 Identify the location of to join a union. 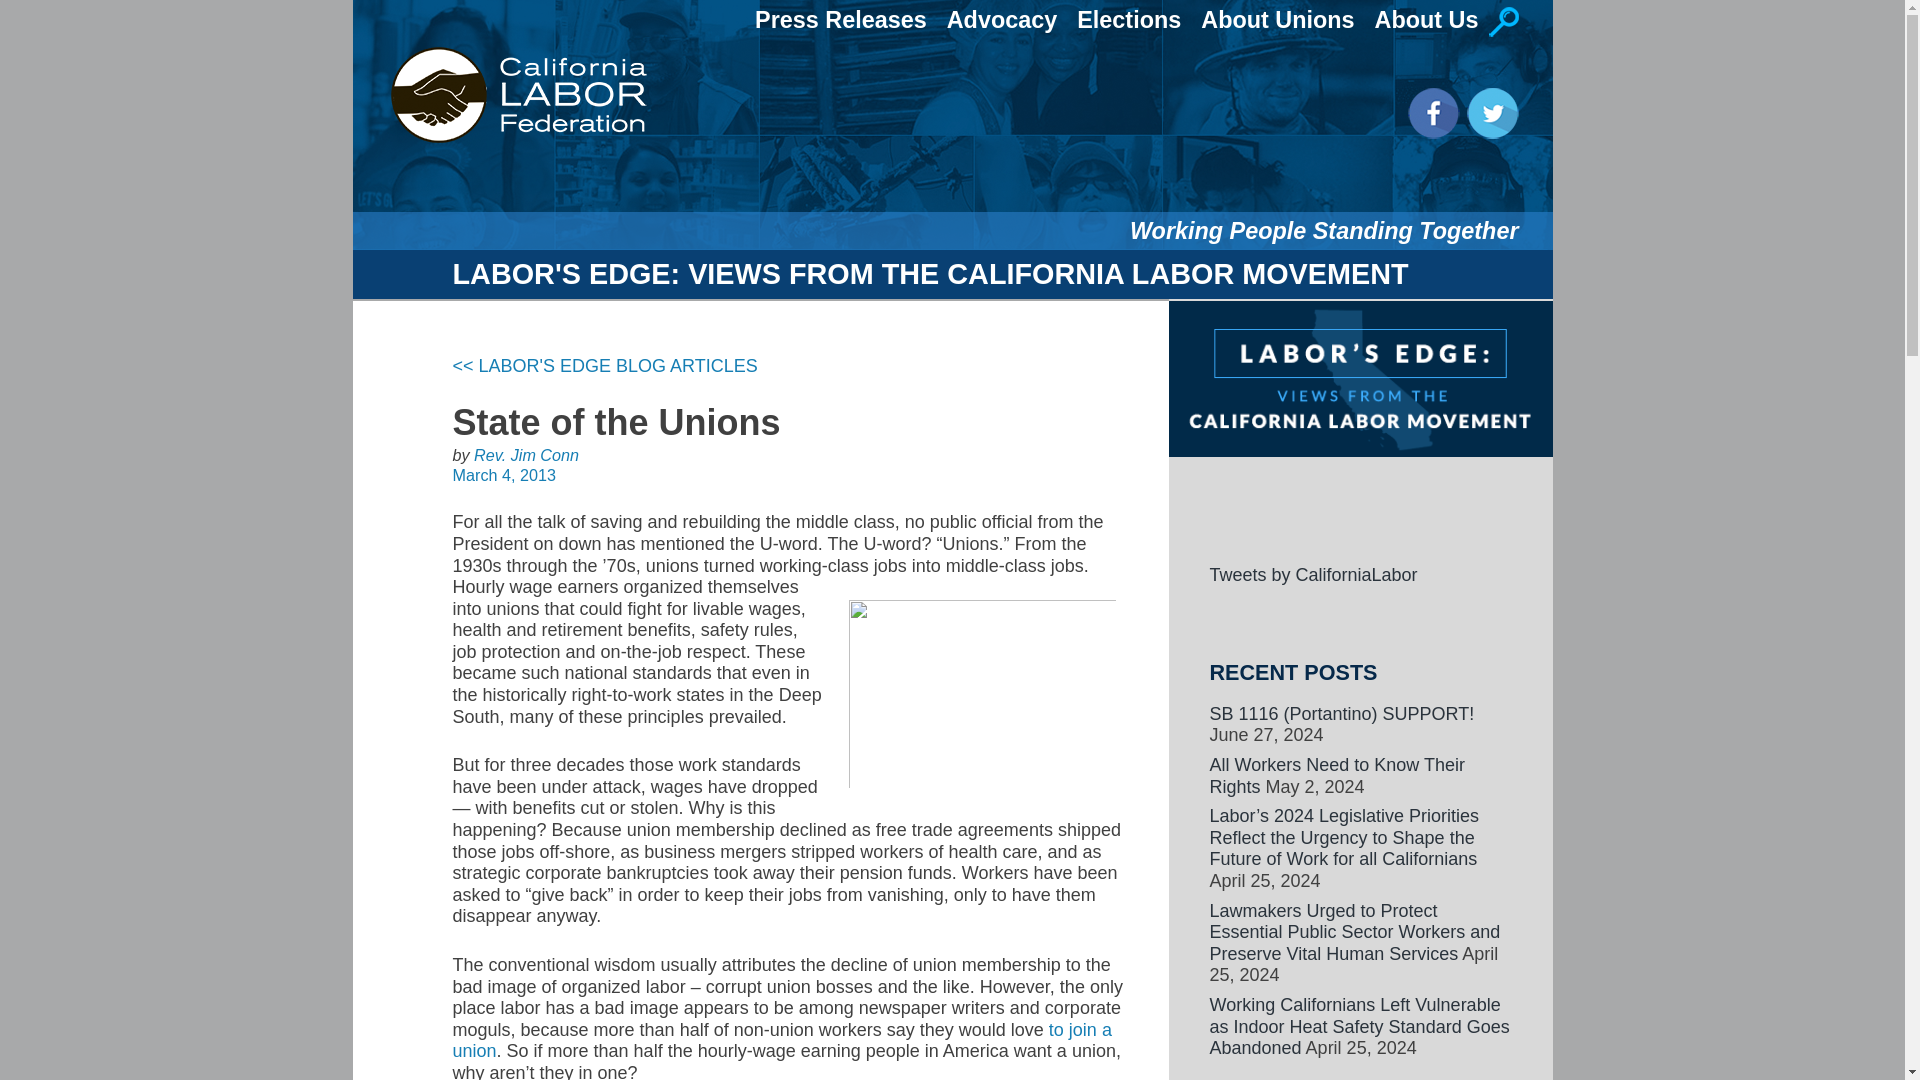
(781, 1040).